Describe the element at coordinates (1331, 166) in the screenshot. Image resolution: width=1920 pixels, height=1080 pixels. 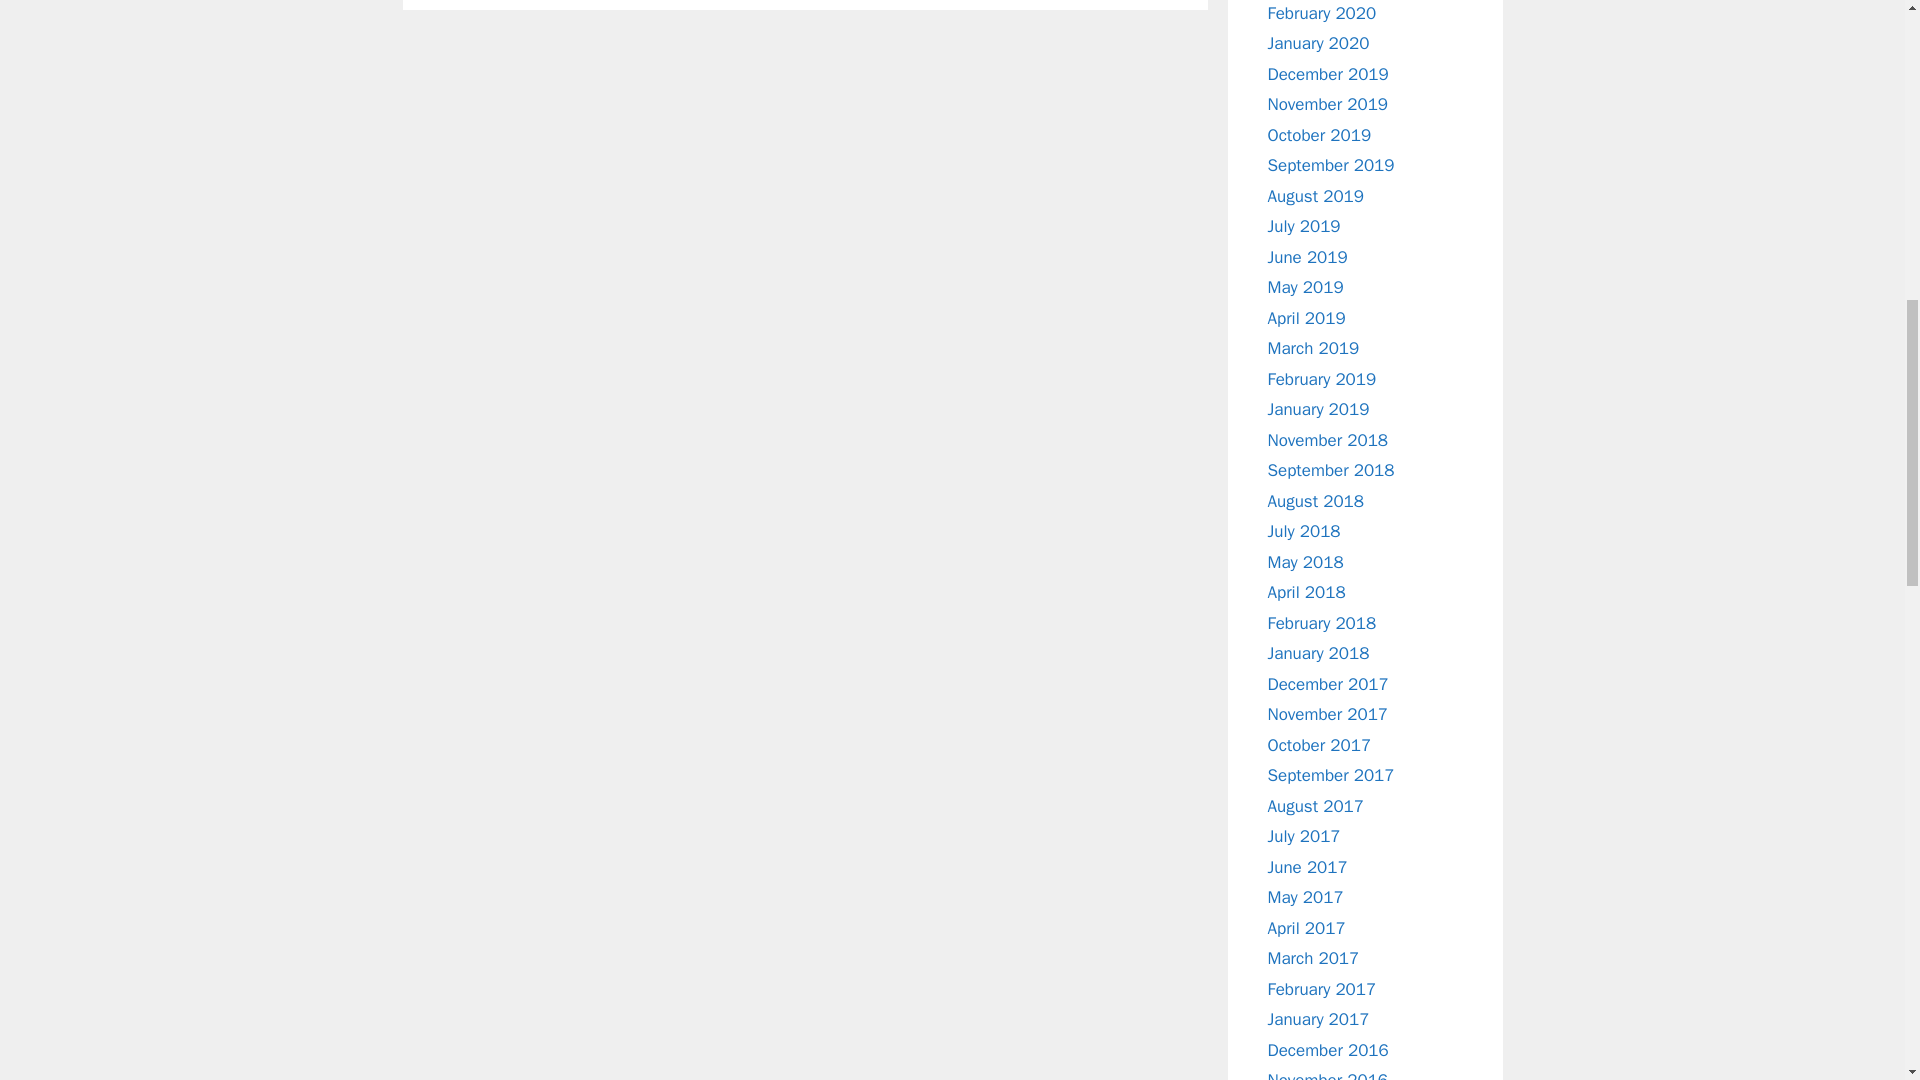
I see `September 2019` at that location.